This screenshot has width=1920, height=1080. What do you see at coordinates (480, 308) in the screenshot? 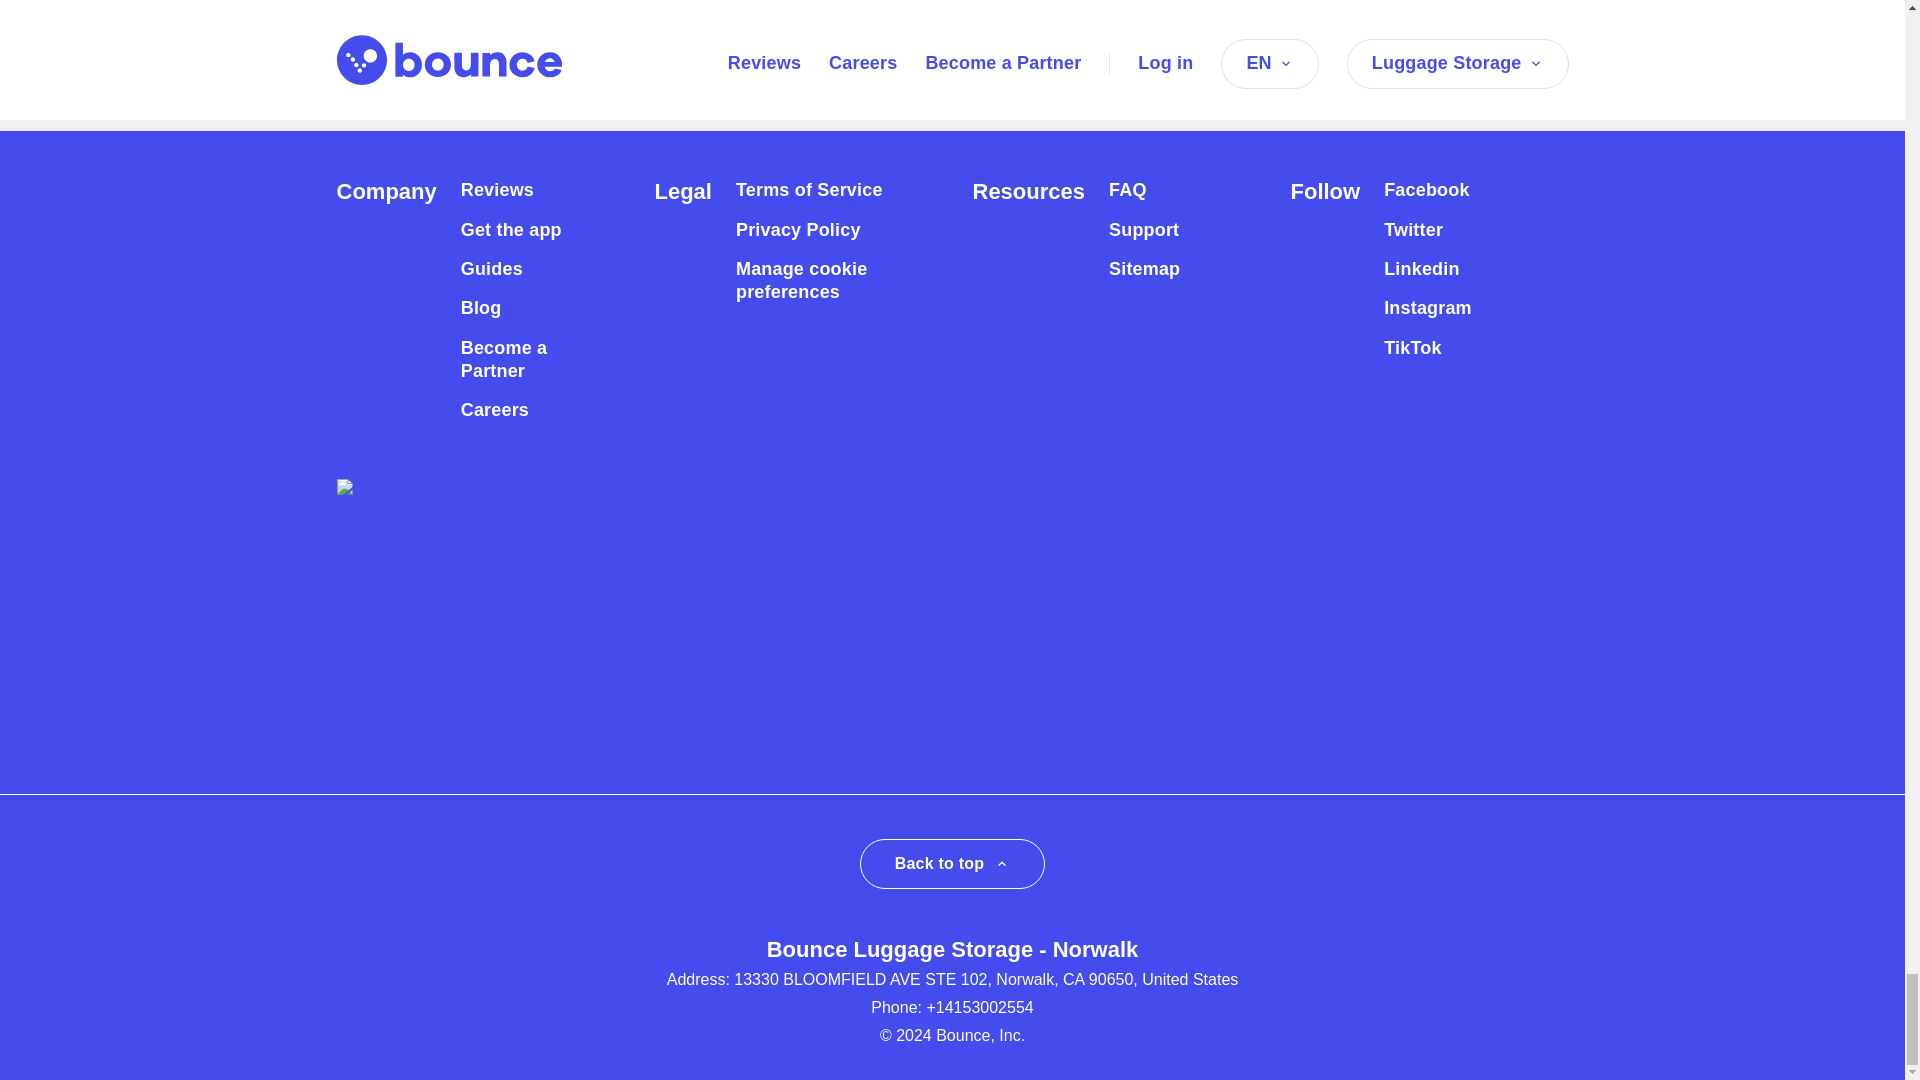
I see `Blog` at bounding box center [480, 308].